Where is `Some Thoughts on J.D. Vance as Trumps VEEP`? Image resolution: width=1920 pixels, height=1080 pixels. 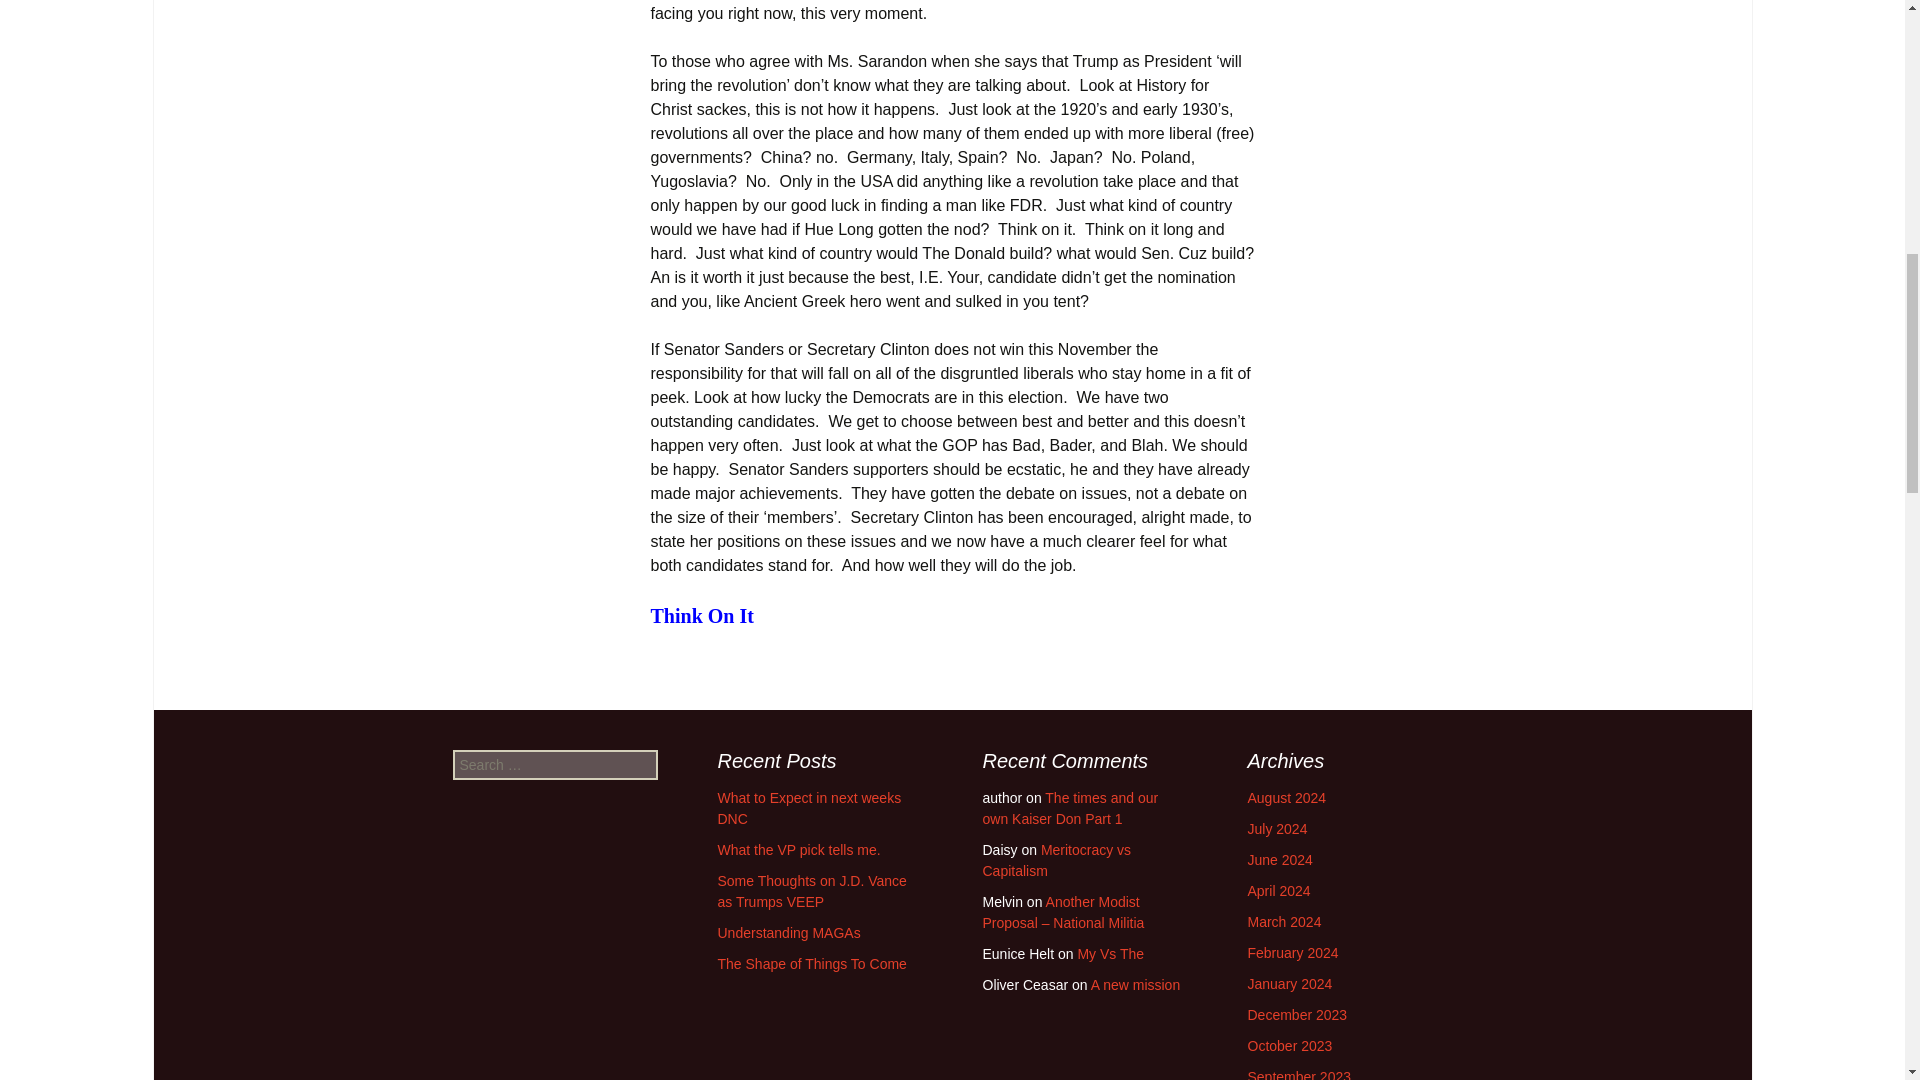 Some Thoughts on J.D. Vance as Trumps VEEP is located at coordinates (812, 891).